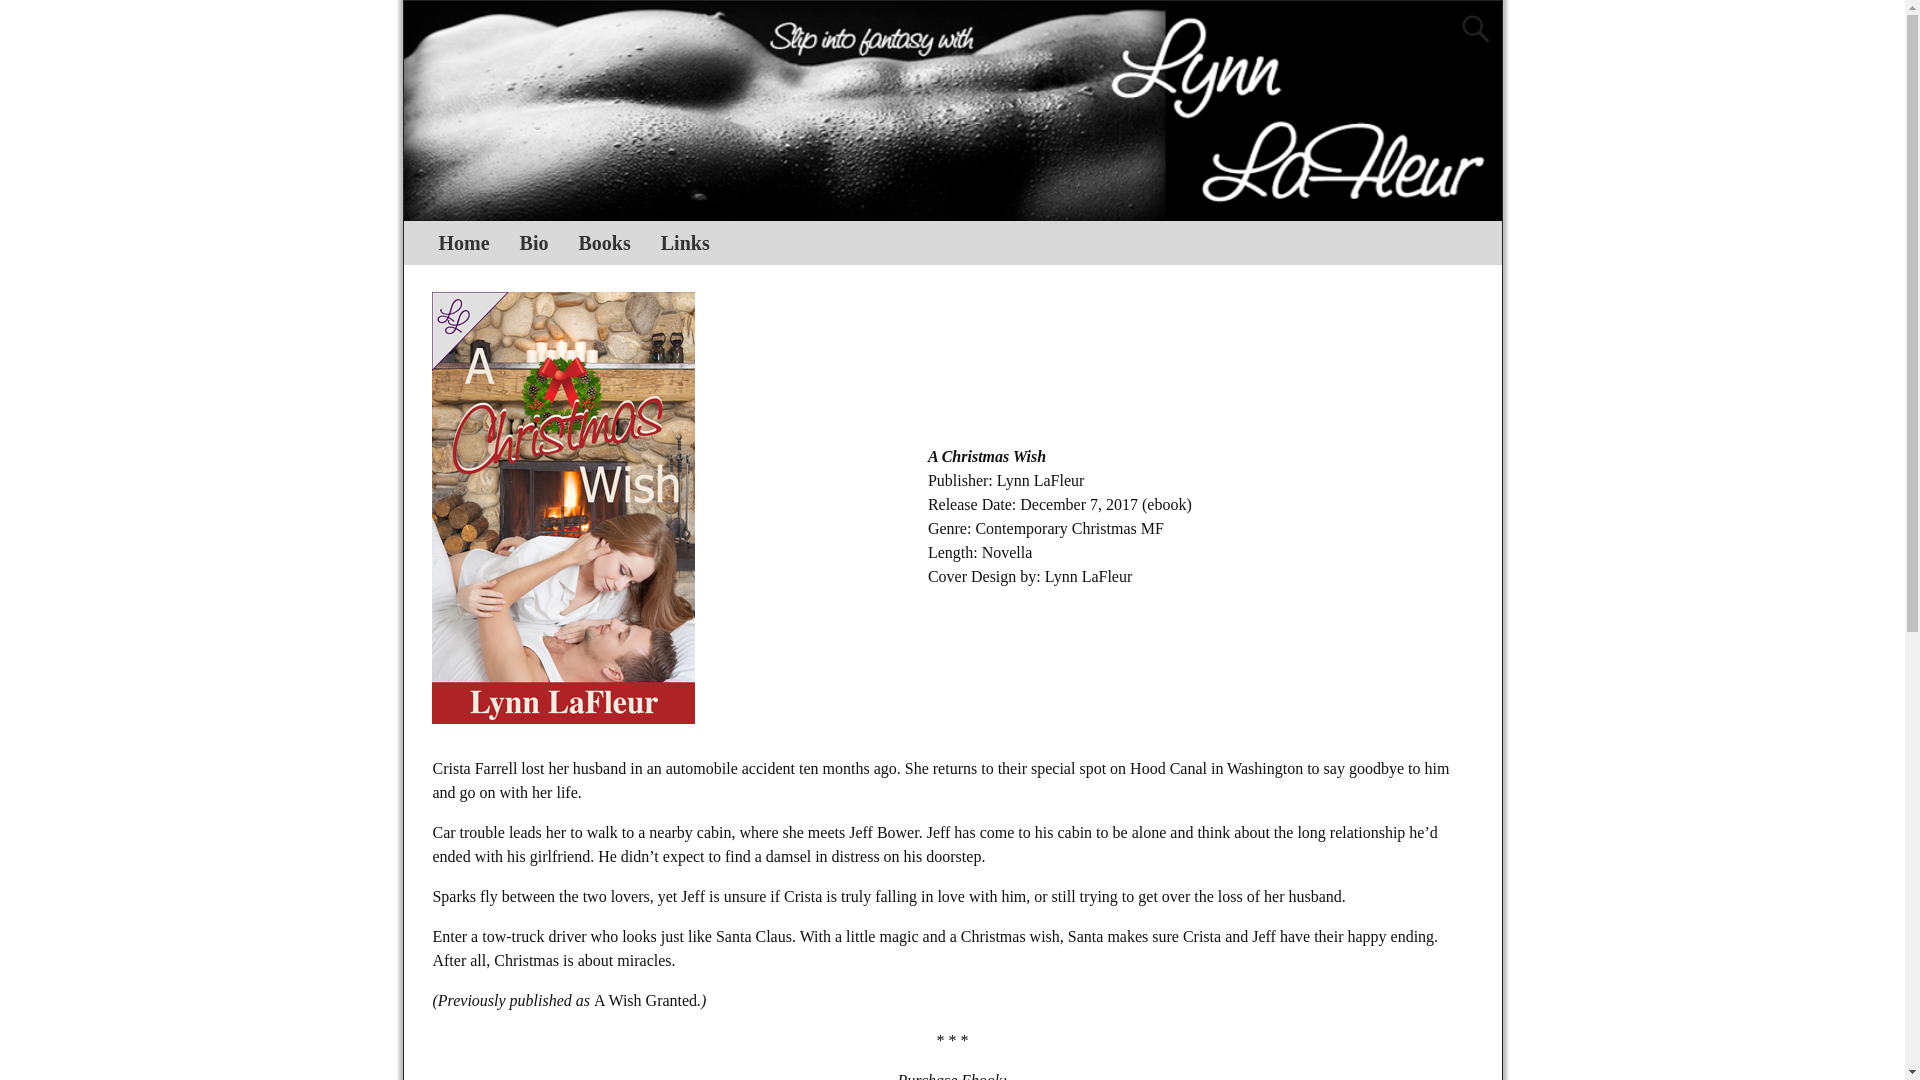 This screenshot has height=1080, width=1920. I want to click on Links, so click(685, 242).